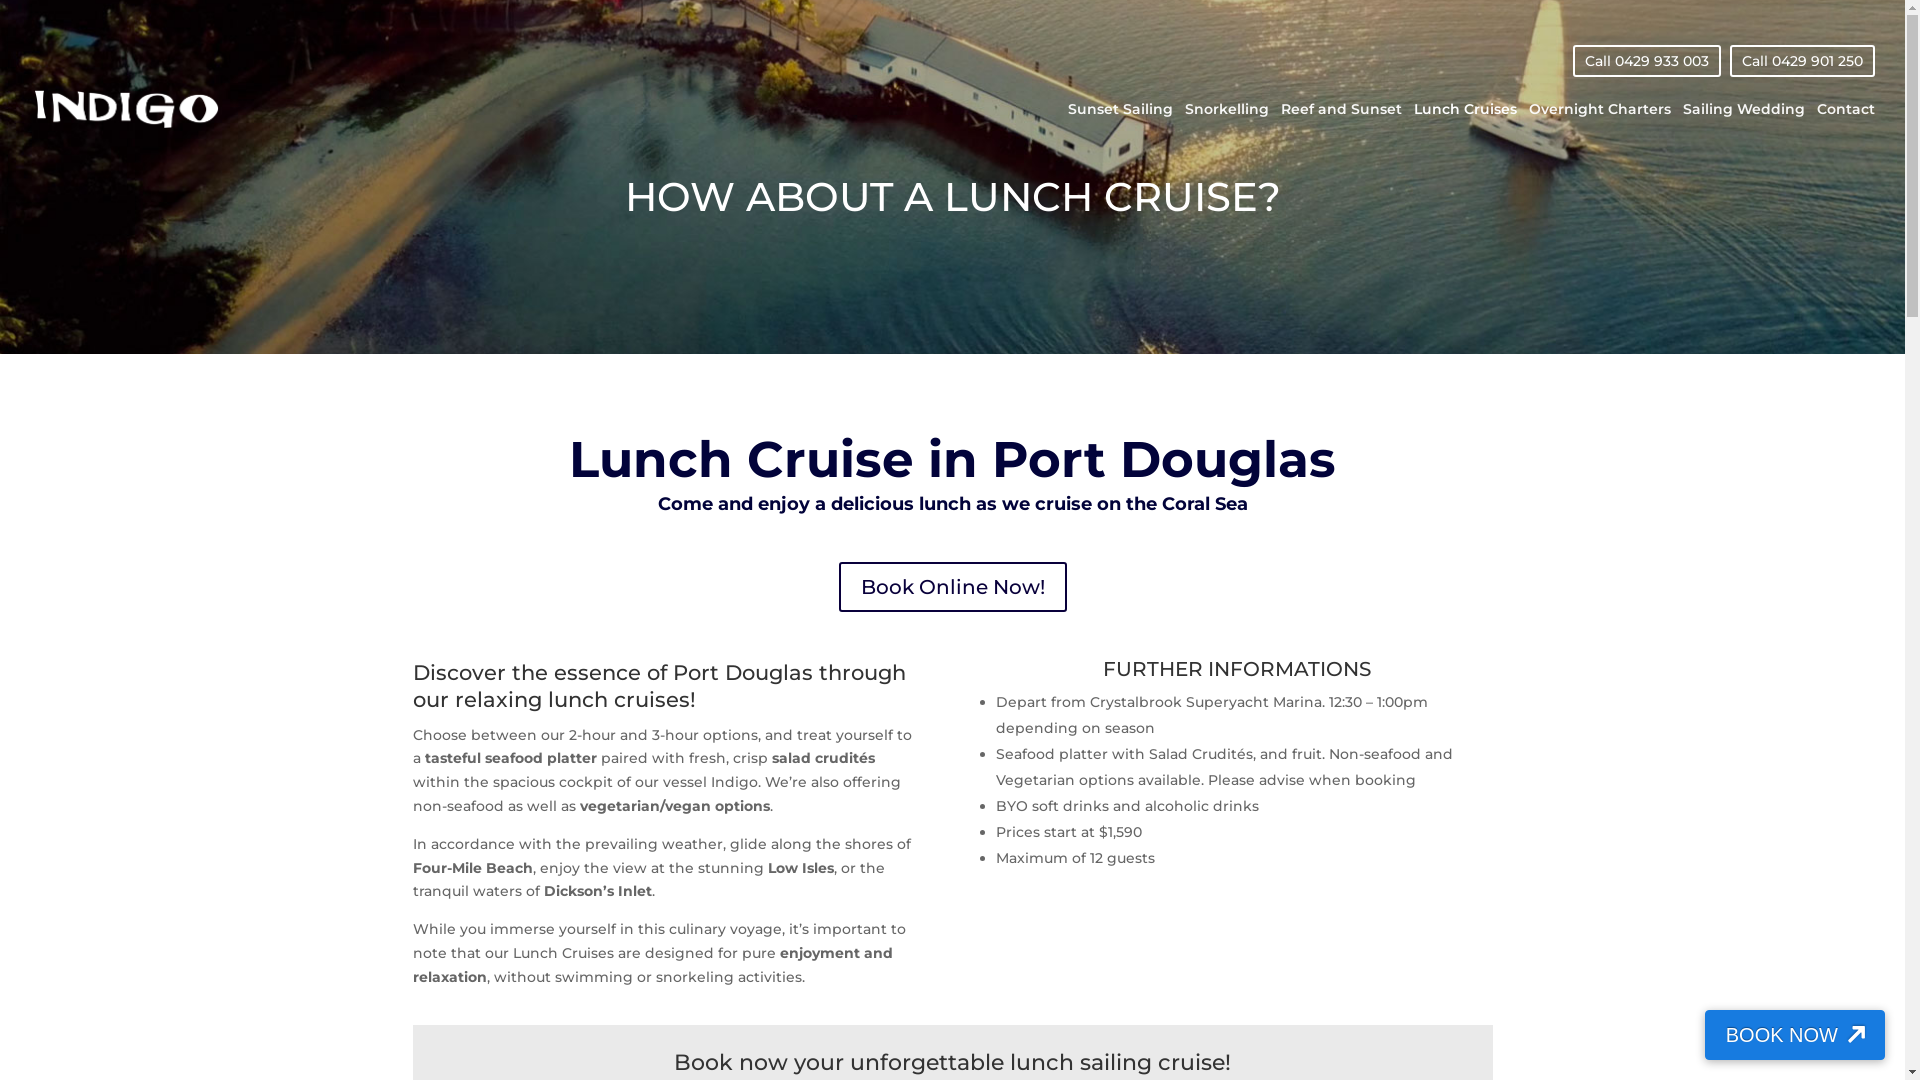  What do you see at coordinates (1600, 130) in the screenshot?
I see `Overnight Charters` at bounding box center [1600, 130].